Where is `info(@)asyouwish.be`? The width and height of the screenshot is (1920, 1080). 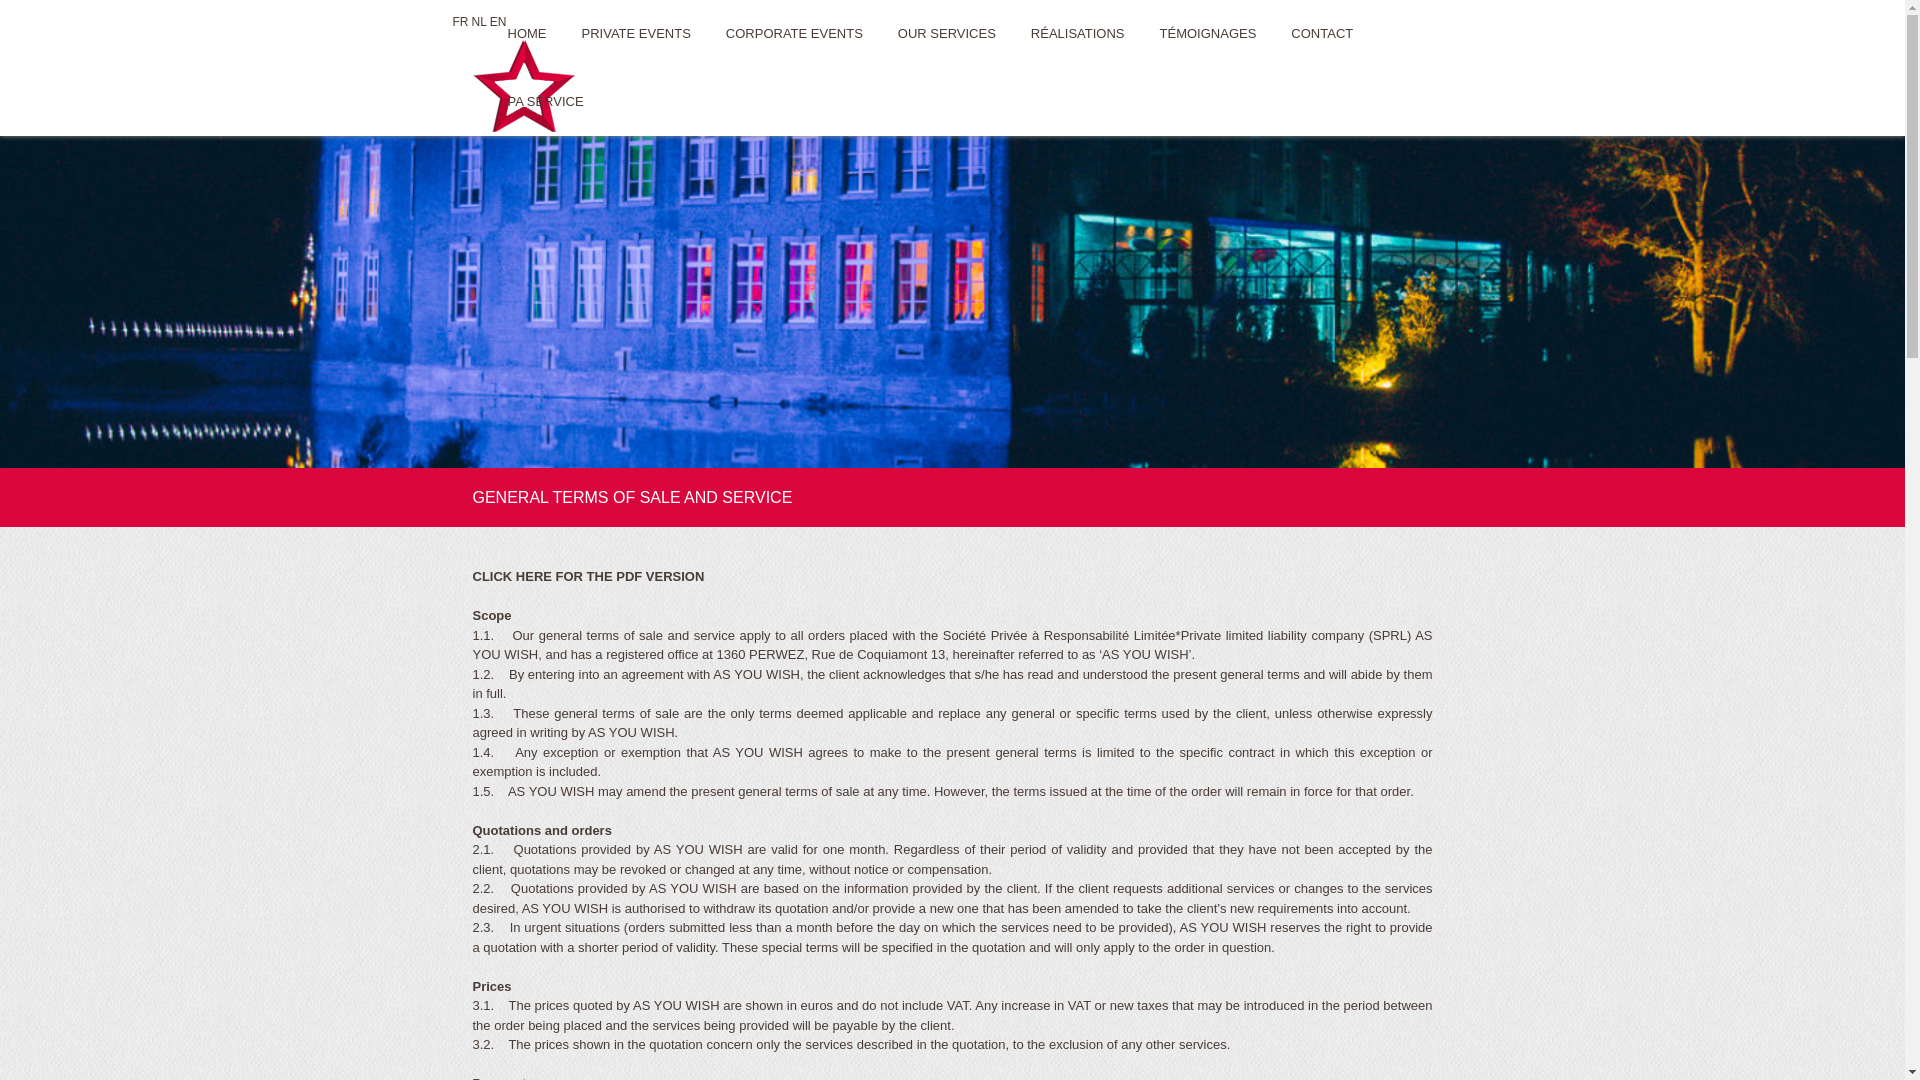 info(@)asyouwish.be is located at coordinates (638, 782).